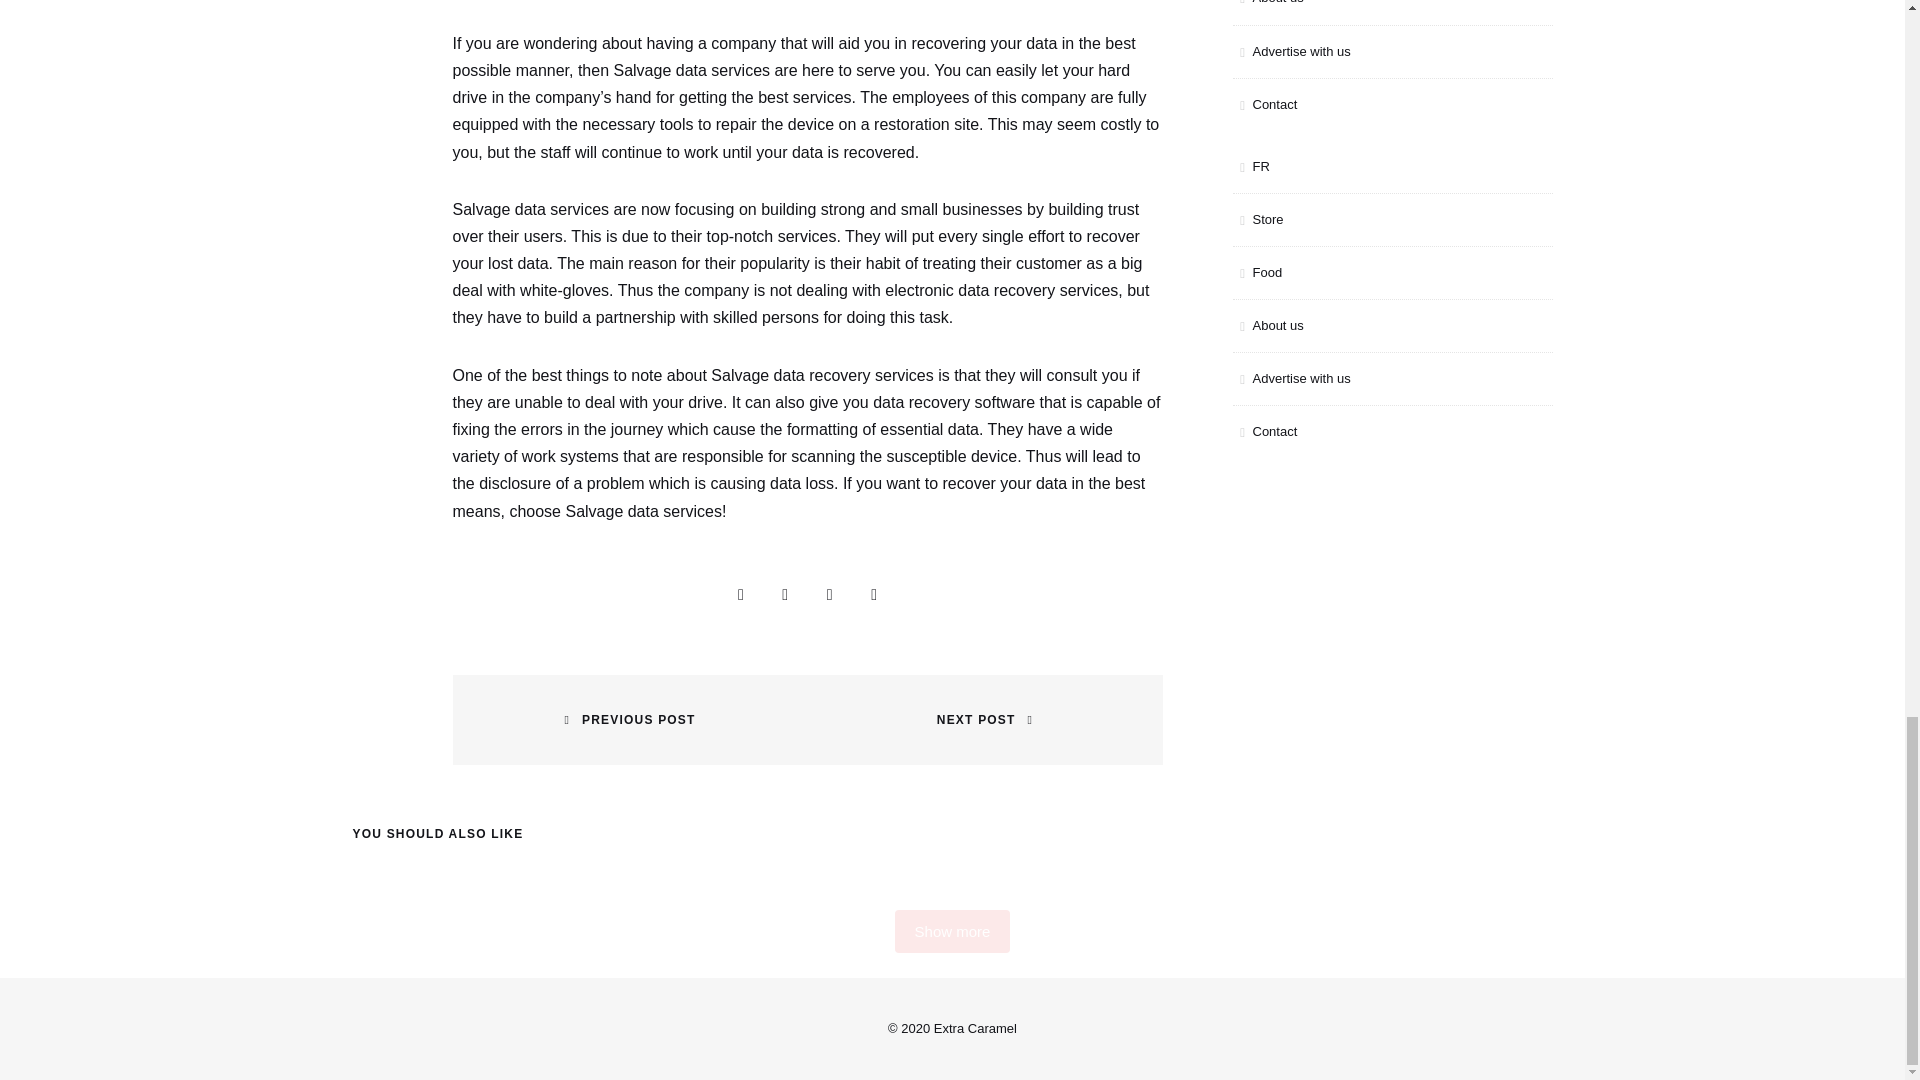 Image resolution: width=1920 pixels, height=1080 pixels. What do you see at coordinates (784, 594) in the screenshot?
I see `Facebook` at bounding box center [784, 594].